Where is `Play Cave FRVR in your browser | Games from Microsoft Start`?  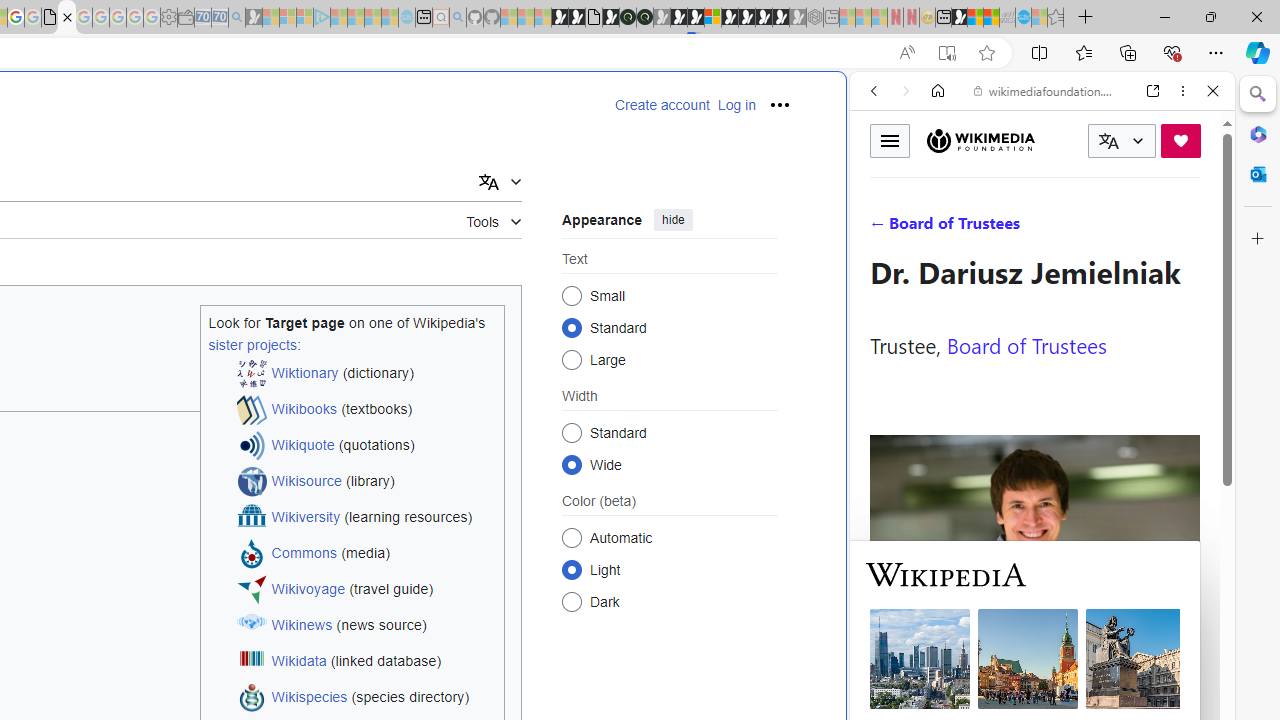
Play Cave FRVR in your browser | Games from Microsoft Start is located at coordinates (344, 426).